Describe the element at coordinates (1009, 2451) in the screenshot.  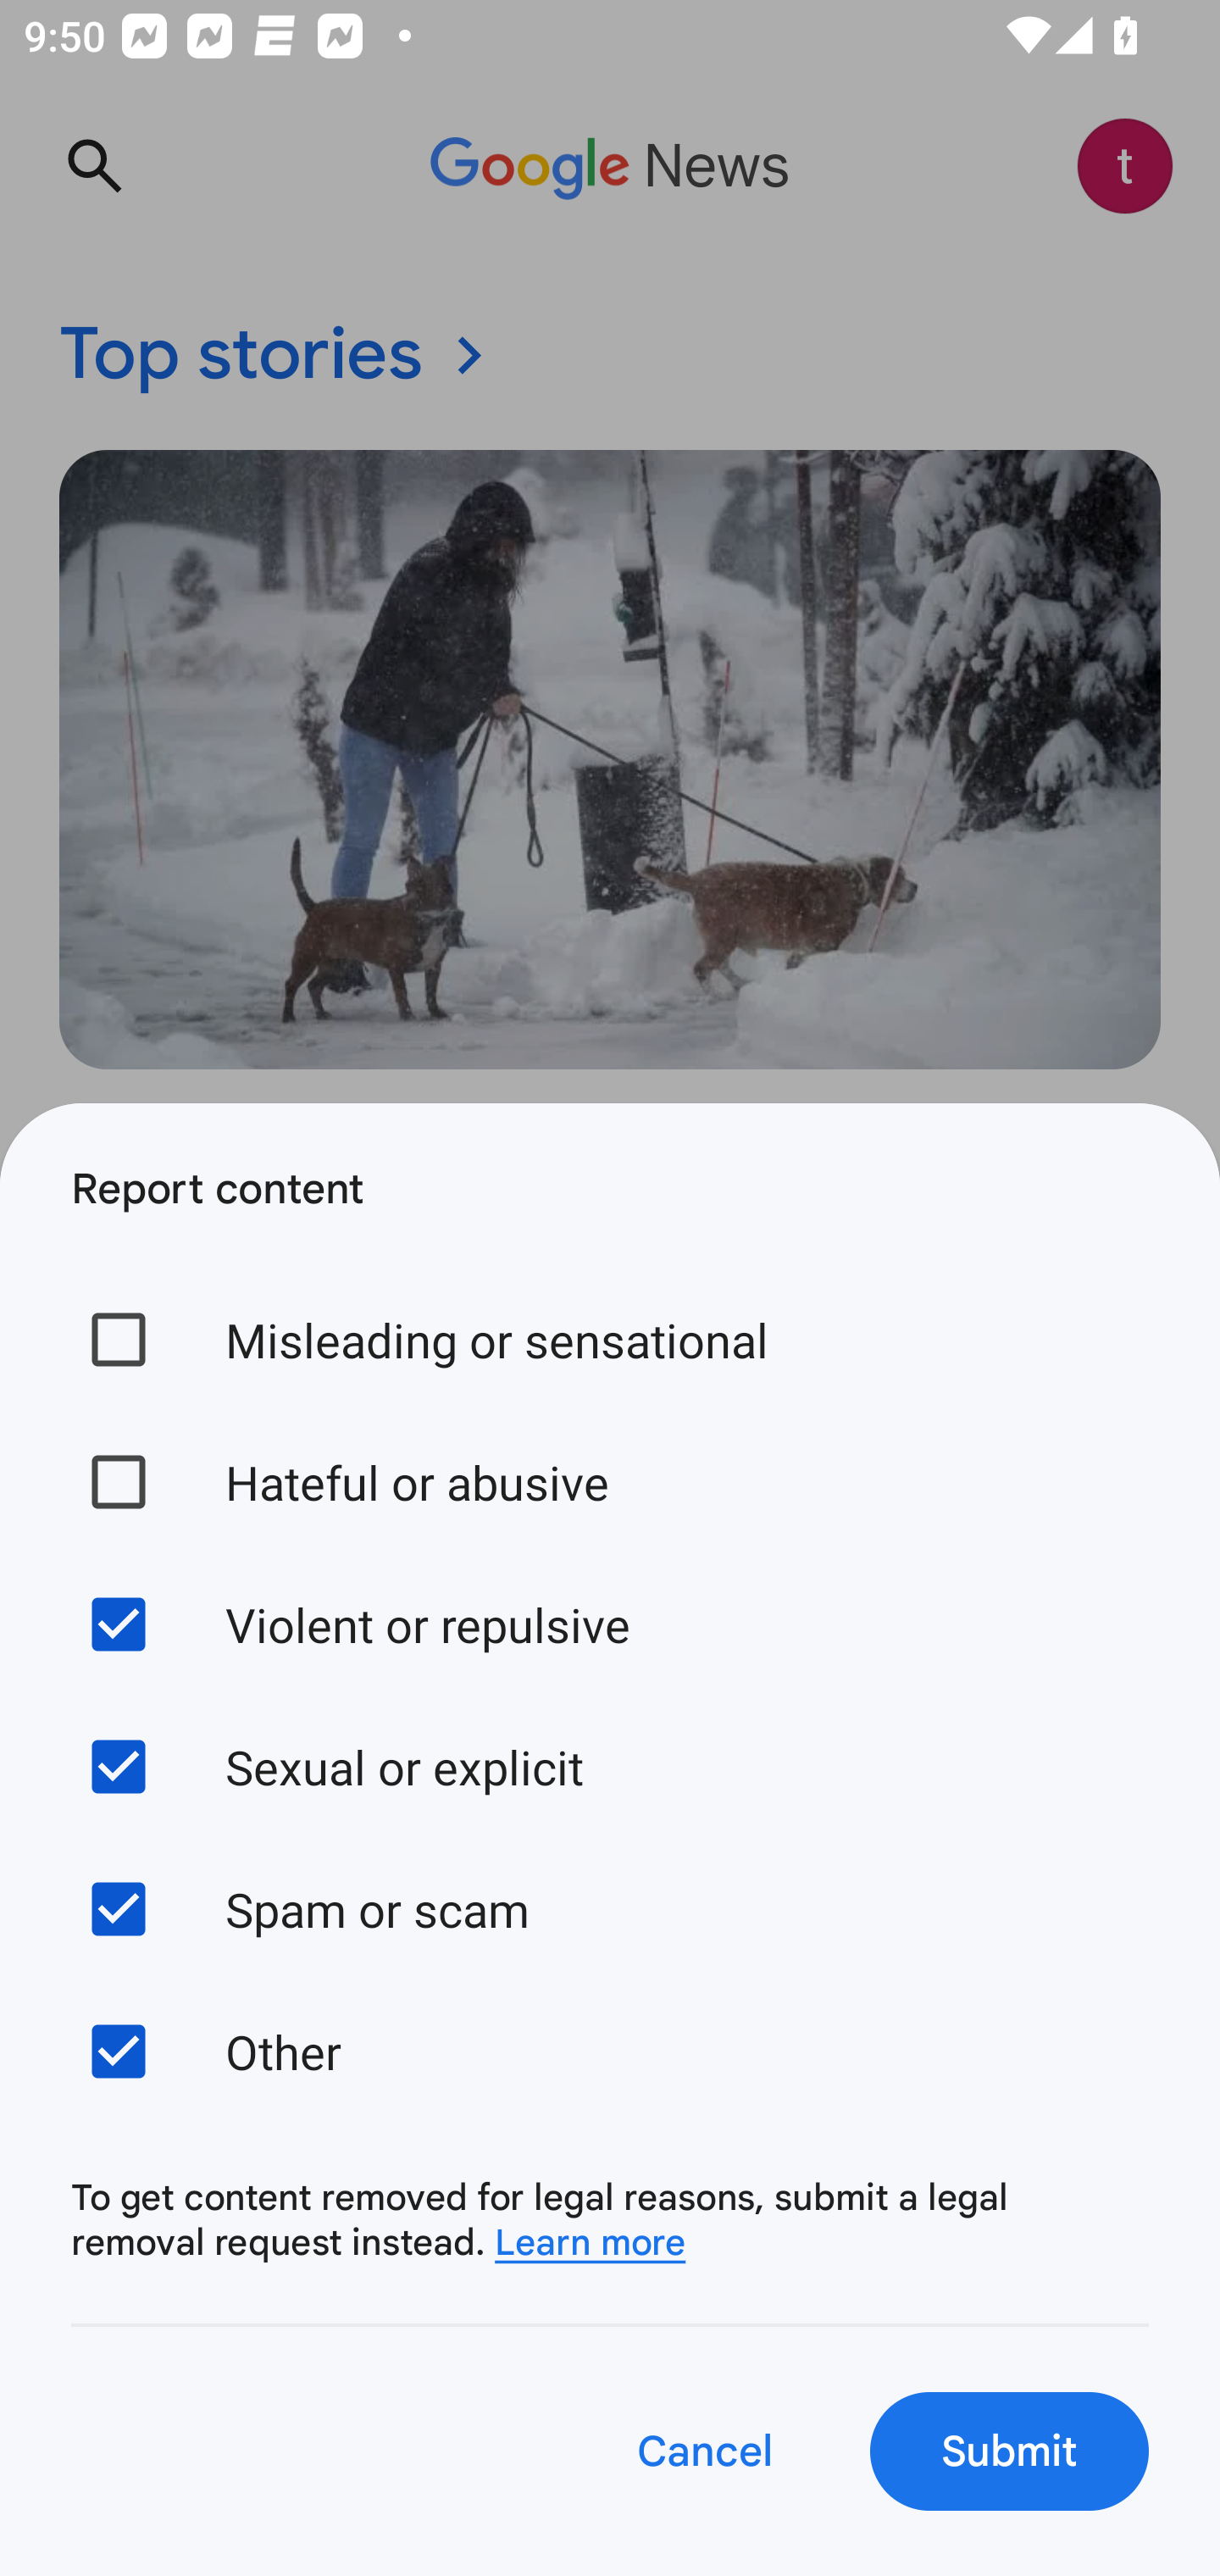
I see `Submit` at that location.